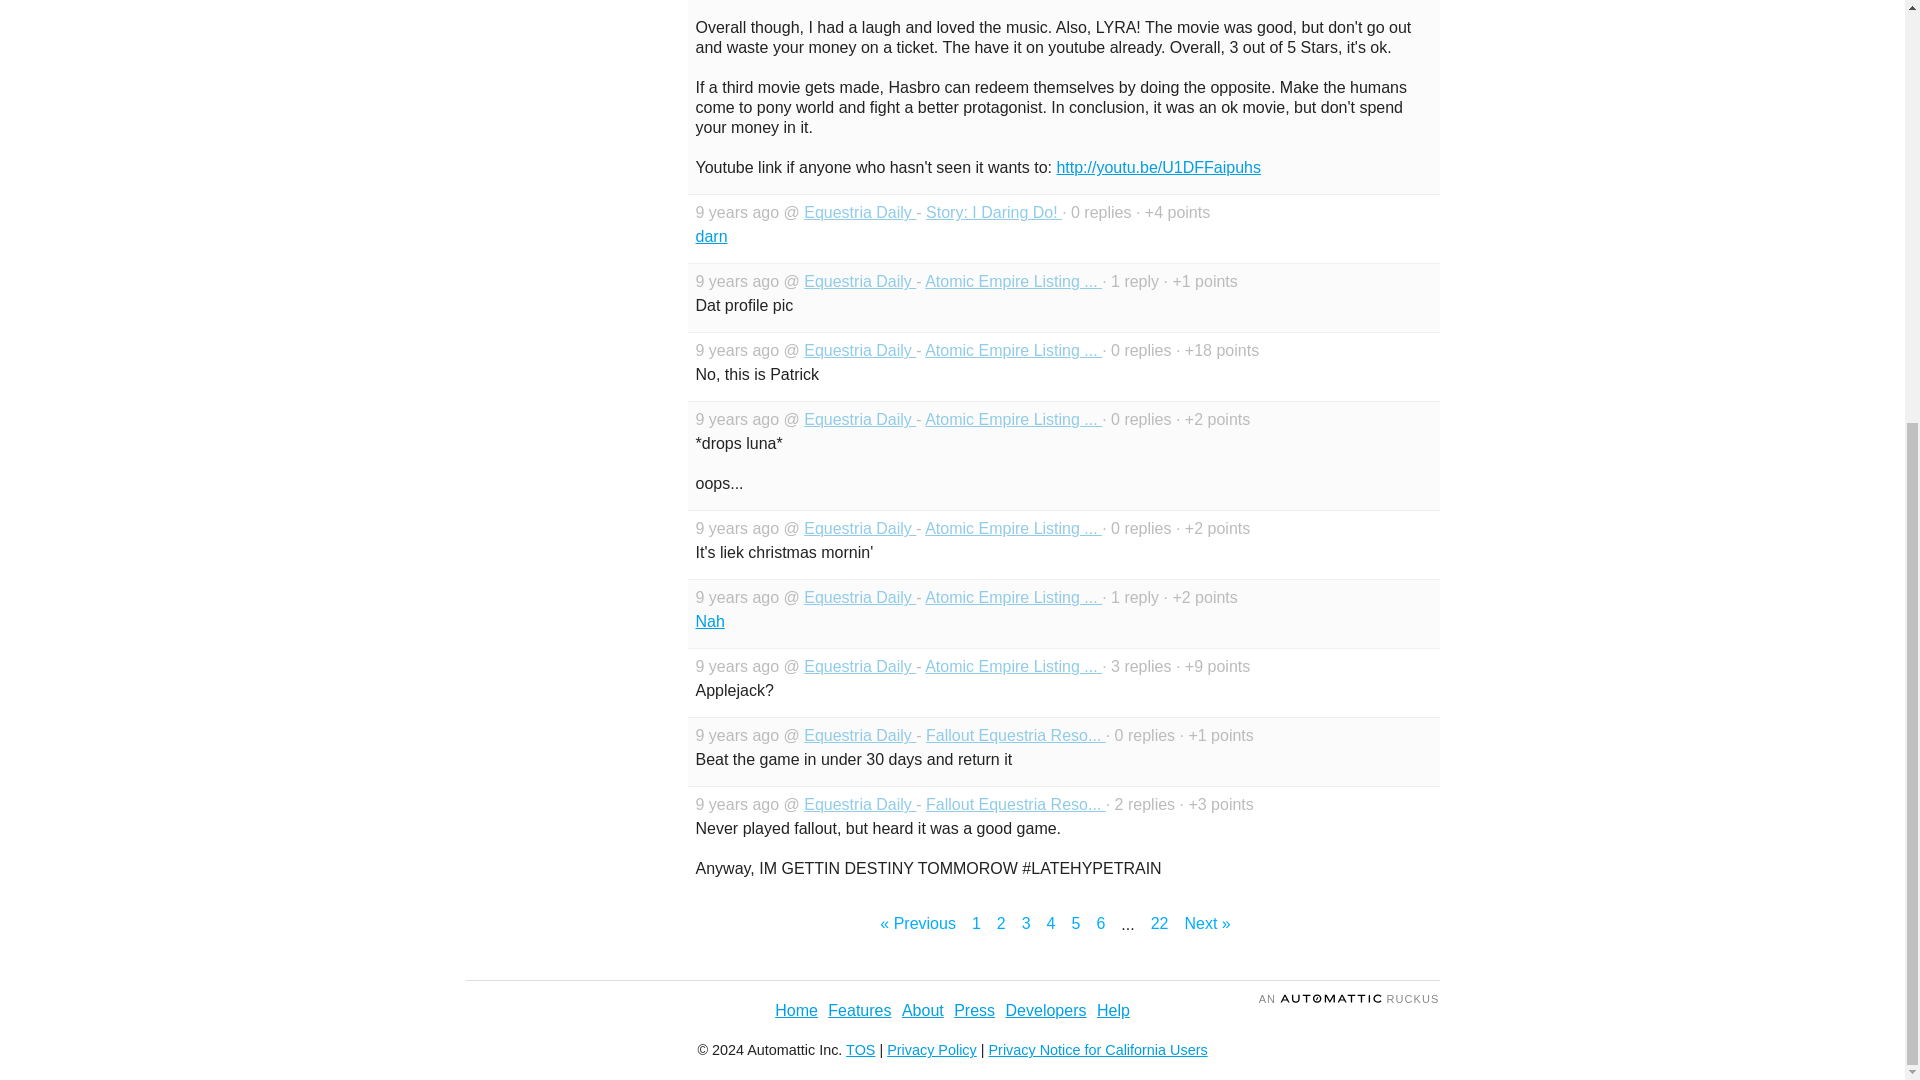 Image resolution: width=1920 pixels, height=1080 pixels. Describe the element at coordinates (860, 596) in the screenshot. I see `Equestria Daily` at that location.